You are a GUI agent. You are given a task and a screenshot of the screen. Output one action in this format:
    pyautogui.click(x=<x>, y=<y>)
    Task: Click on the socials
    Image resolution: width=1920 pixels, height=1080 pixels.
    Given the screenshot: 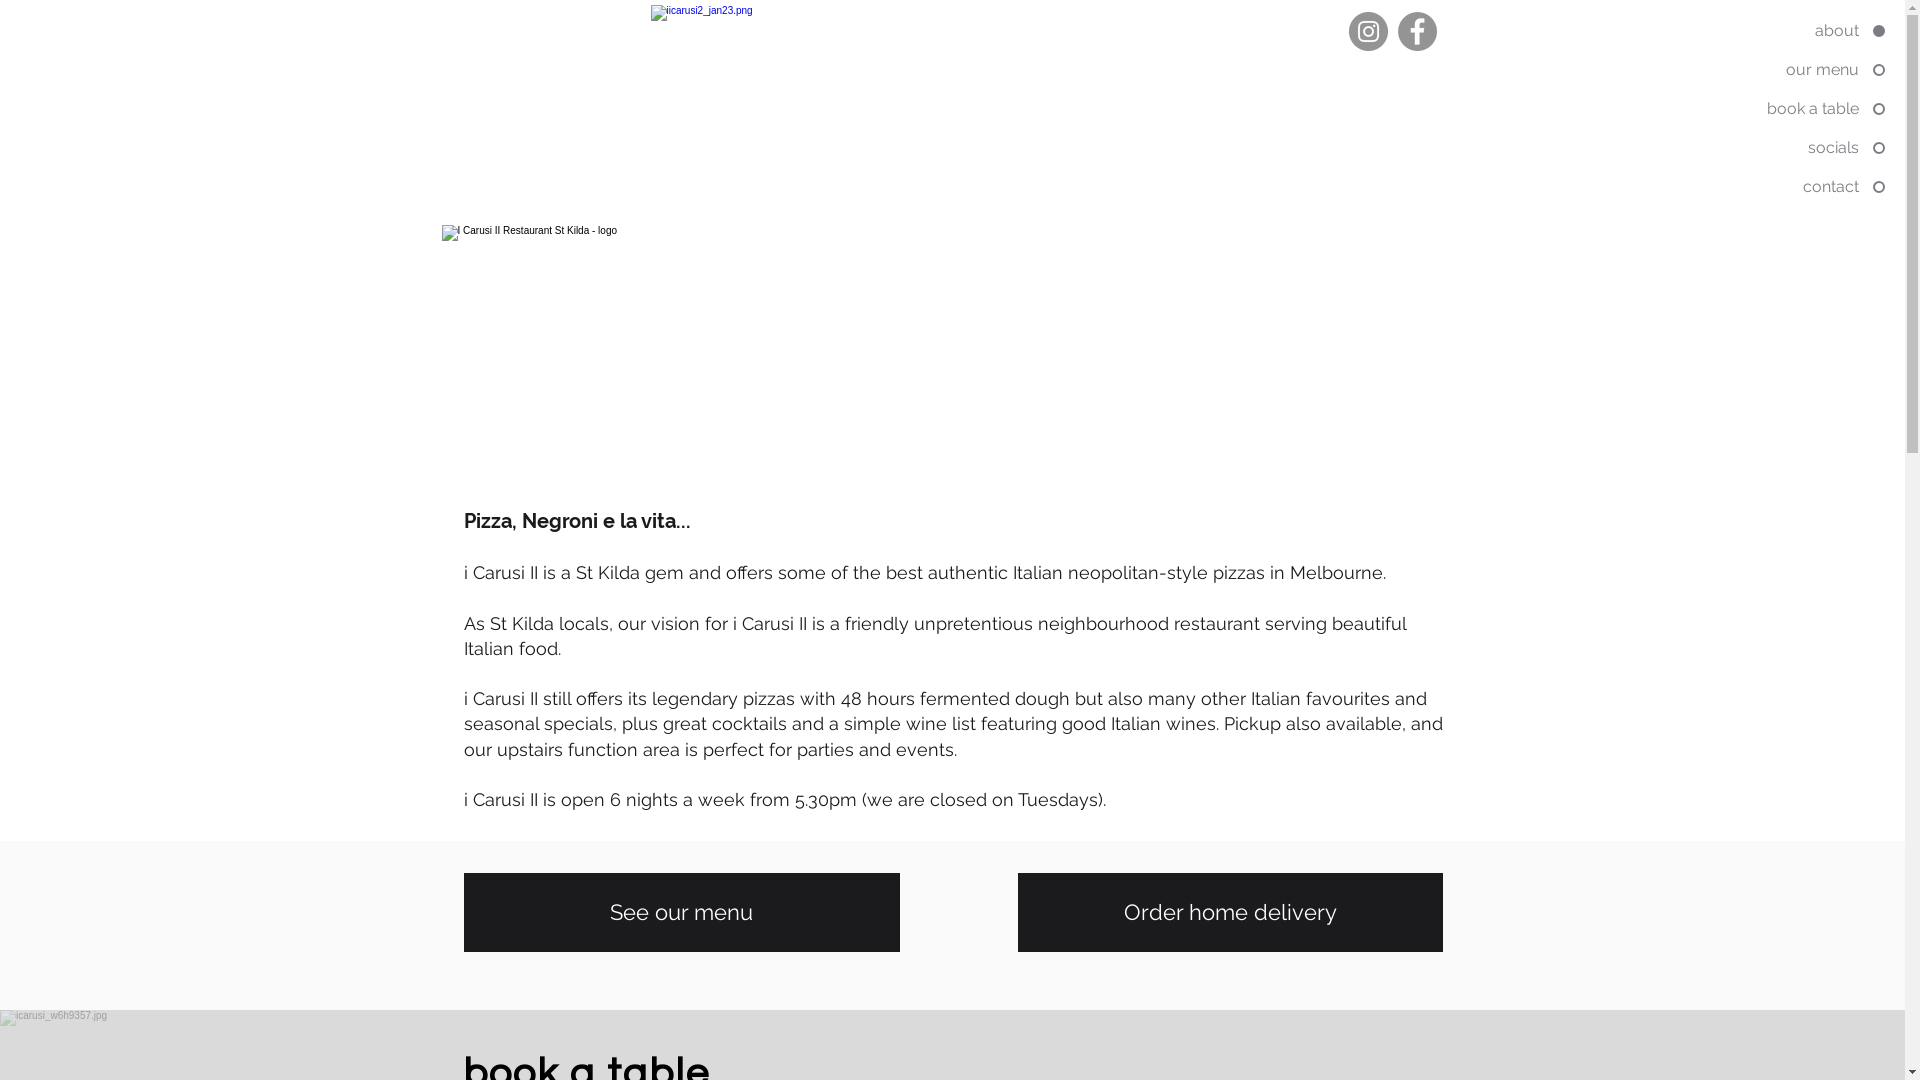 What is the action you would take?
    pyautogui.click(x=1788, y=148)
    